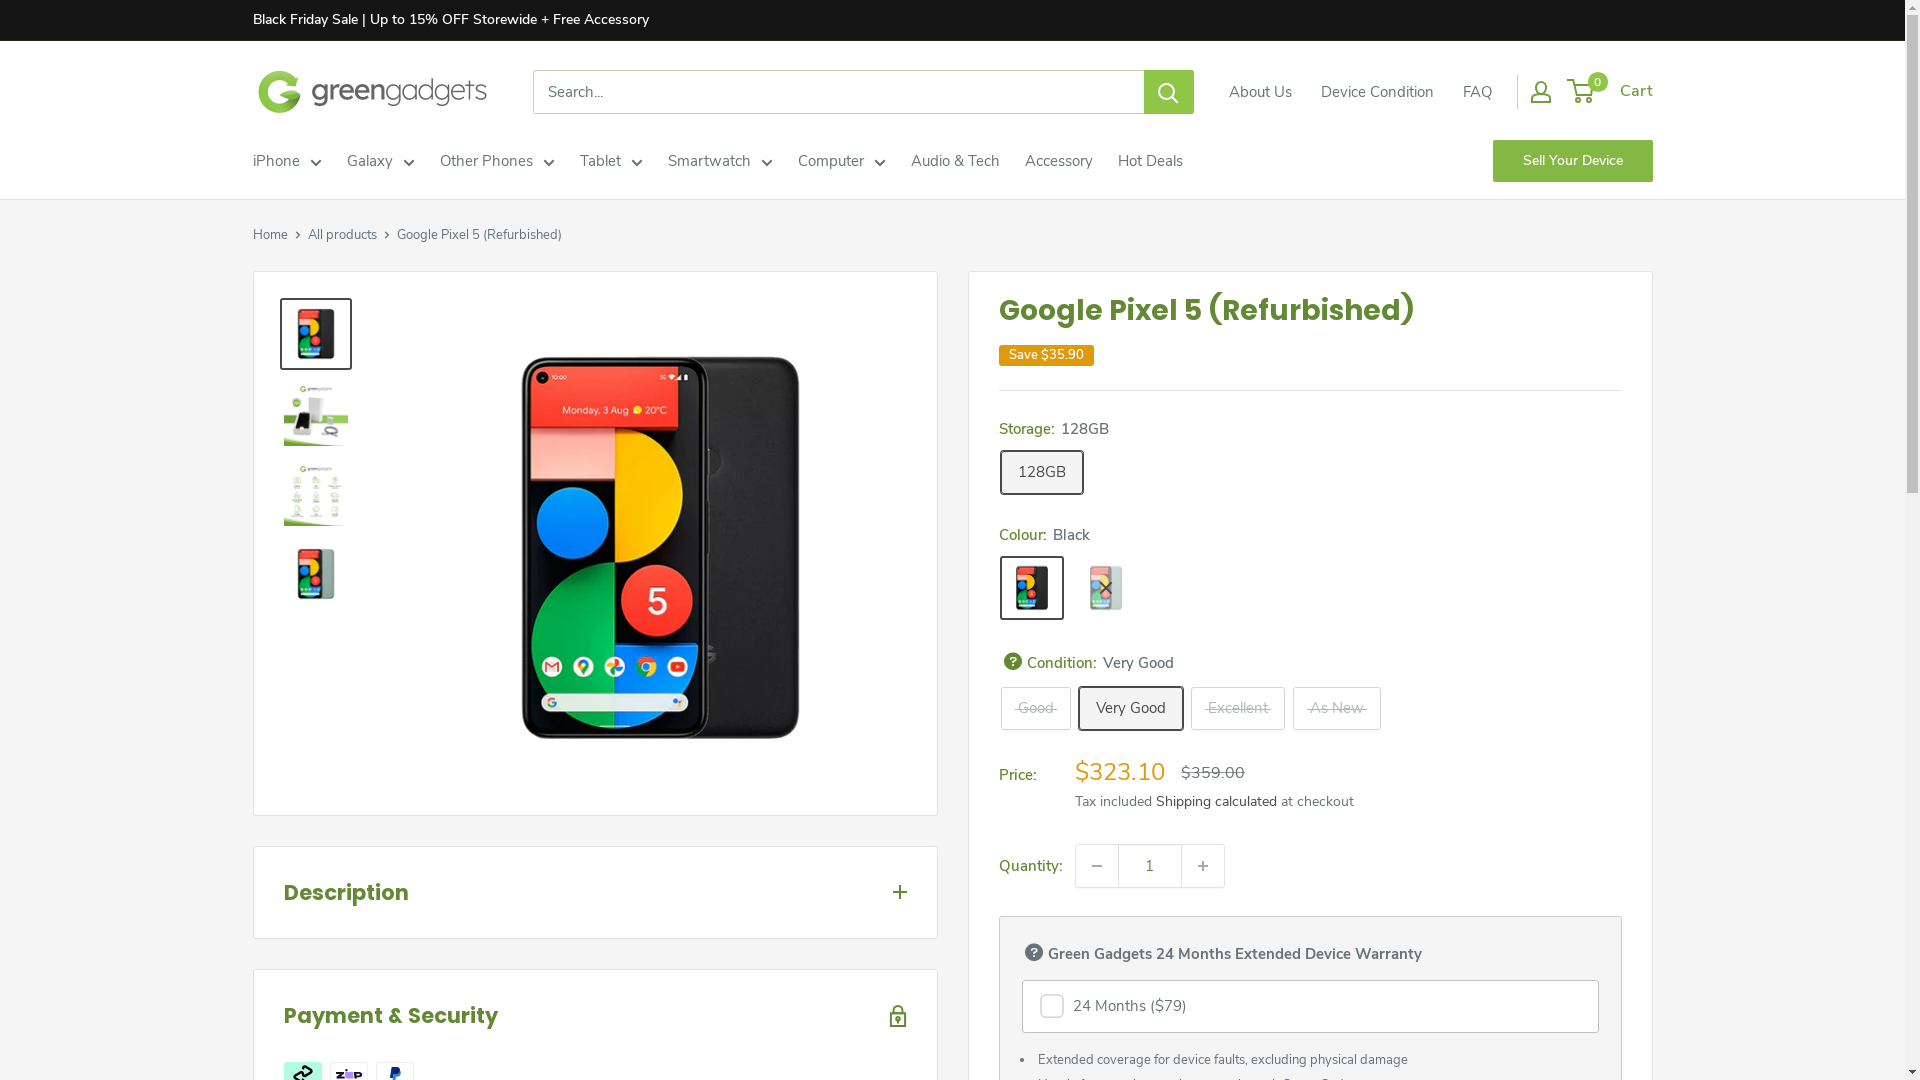 The height and width of the screenshot is (1080, 1920). I want to click on Home, so click(270, 235).